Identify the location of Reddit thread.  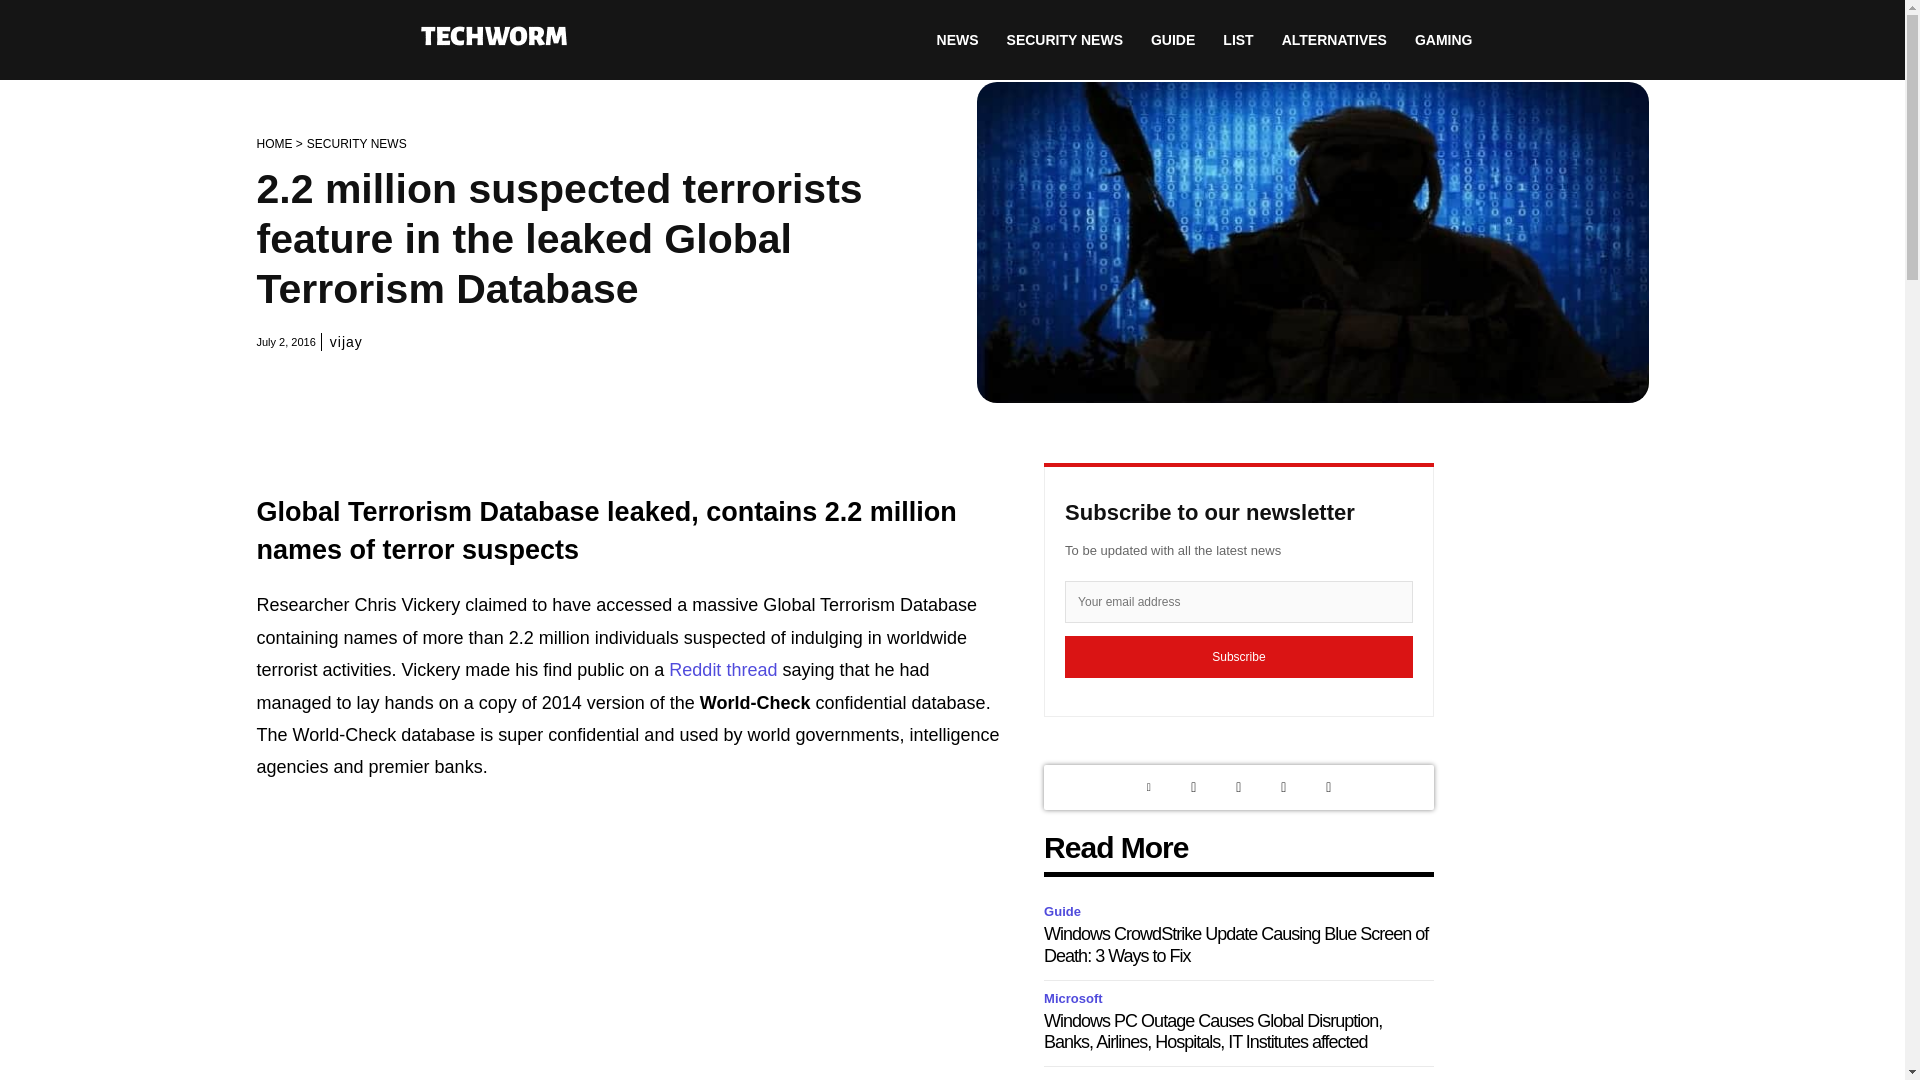
(722, 670).